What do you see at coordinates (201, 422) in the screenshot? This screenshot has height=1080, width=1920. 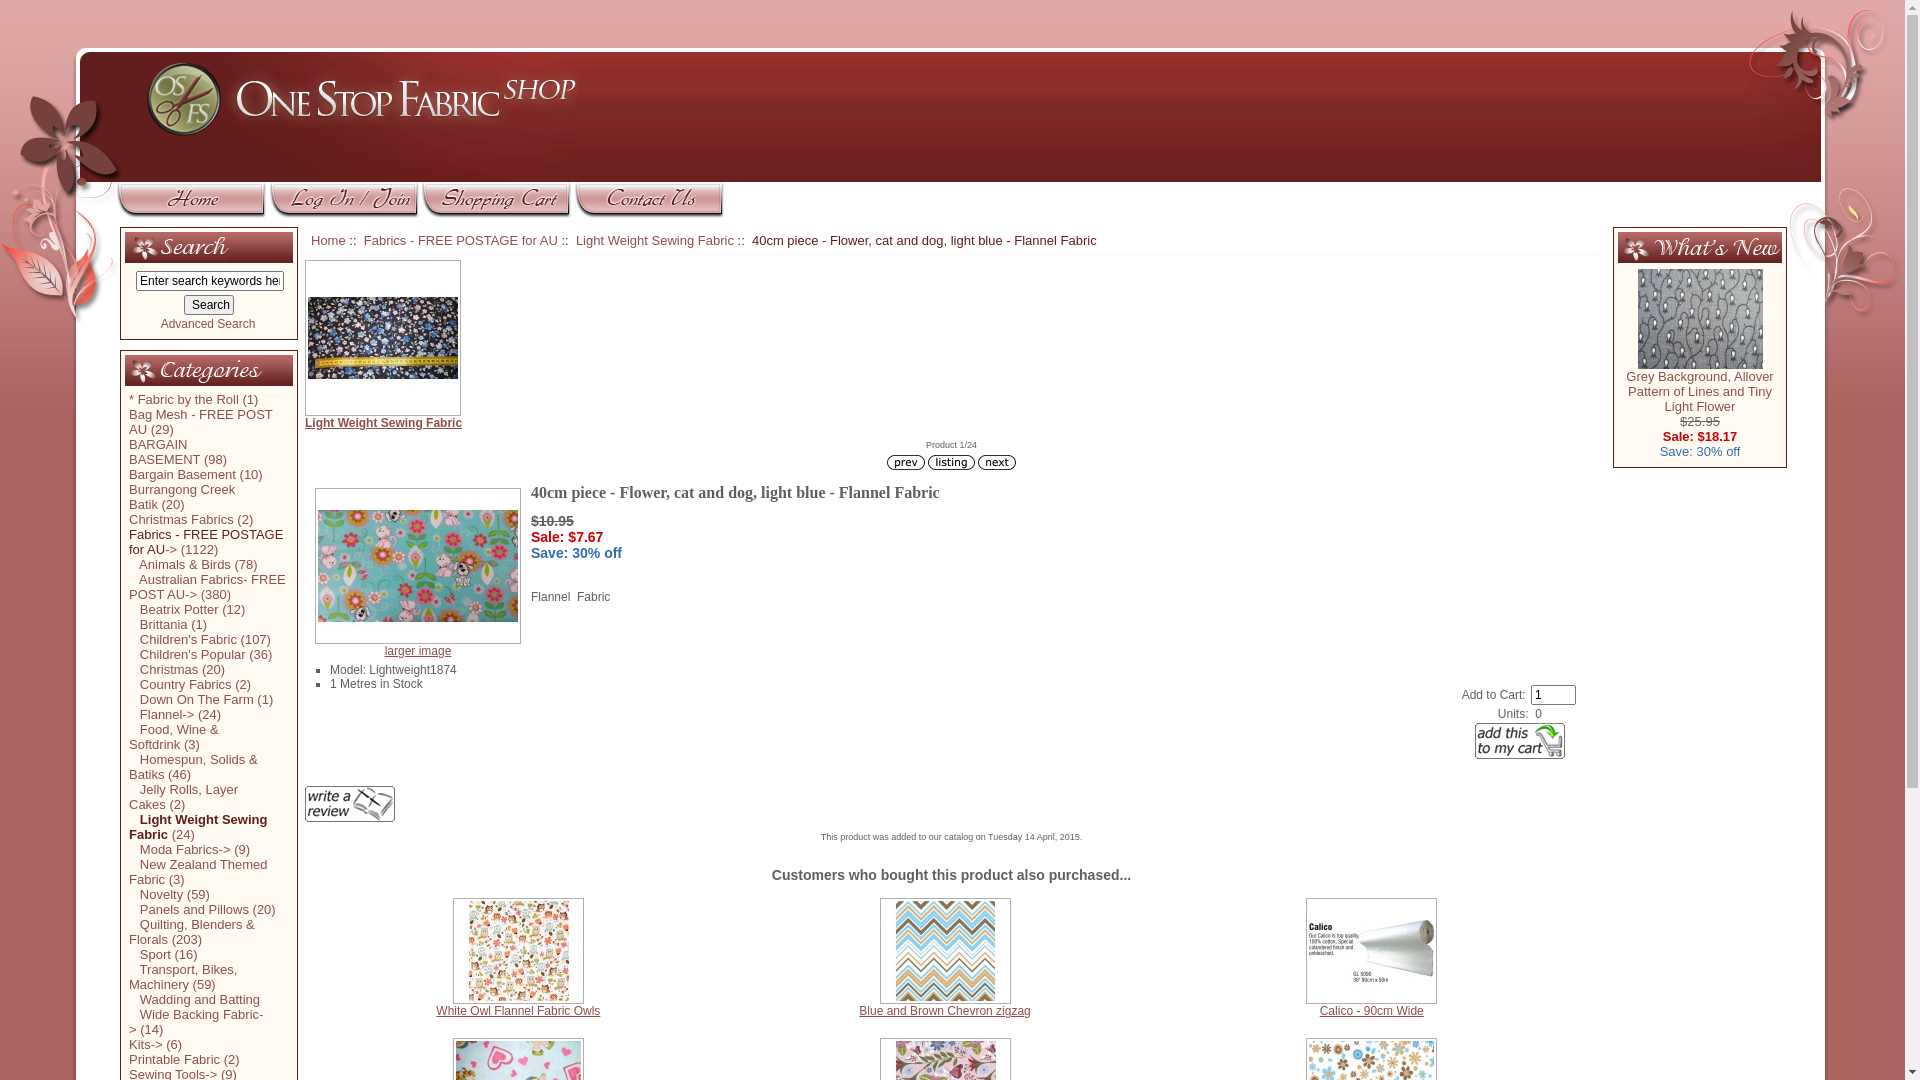 I see `Bag Mesh - FREE POST AU` at bounding box center [201, 422].